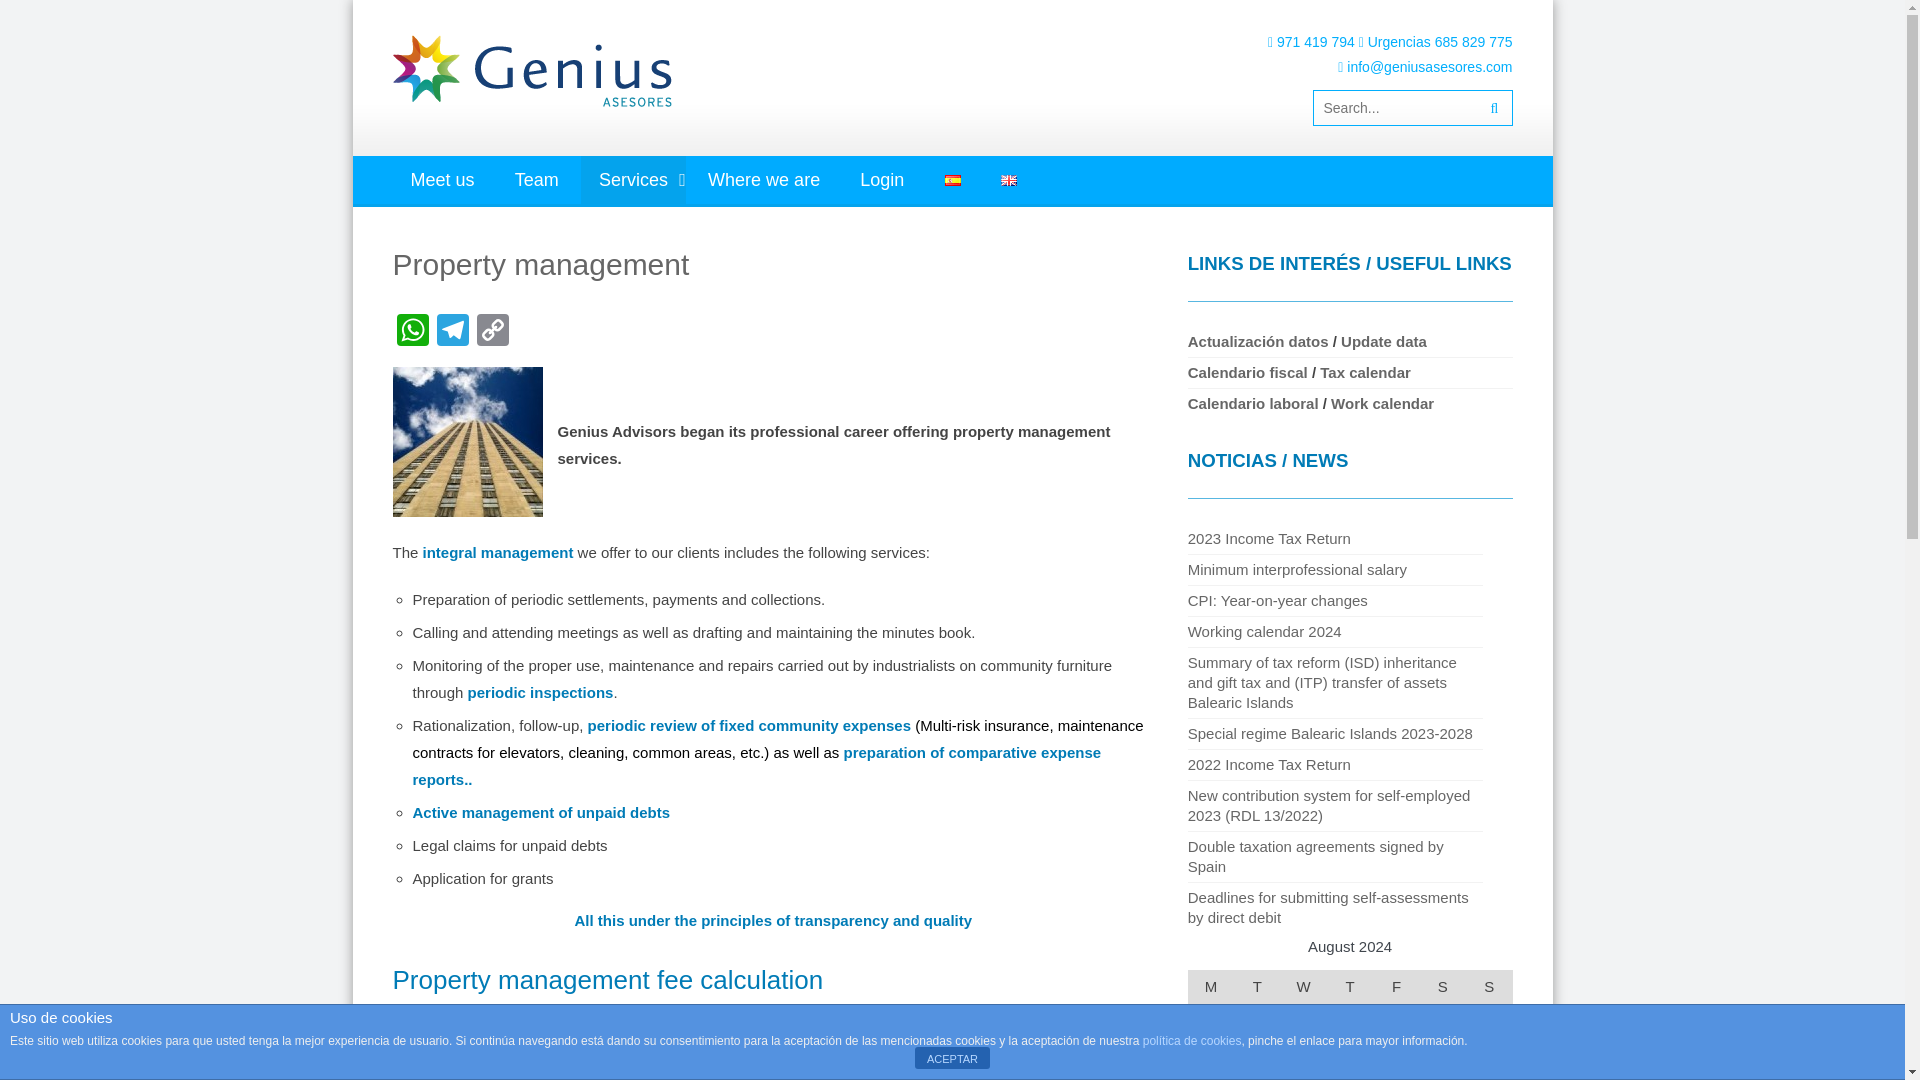 This screenshot has width=1920, height=1080. Describe the element at coordinates (441, 180) in the screenshot. I see `Meet us` at that location.